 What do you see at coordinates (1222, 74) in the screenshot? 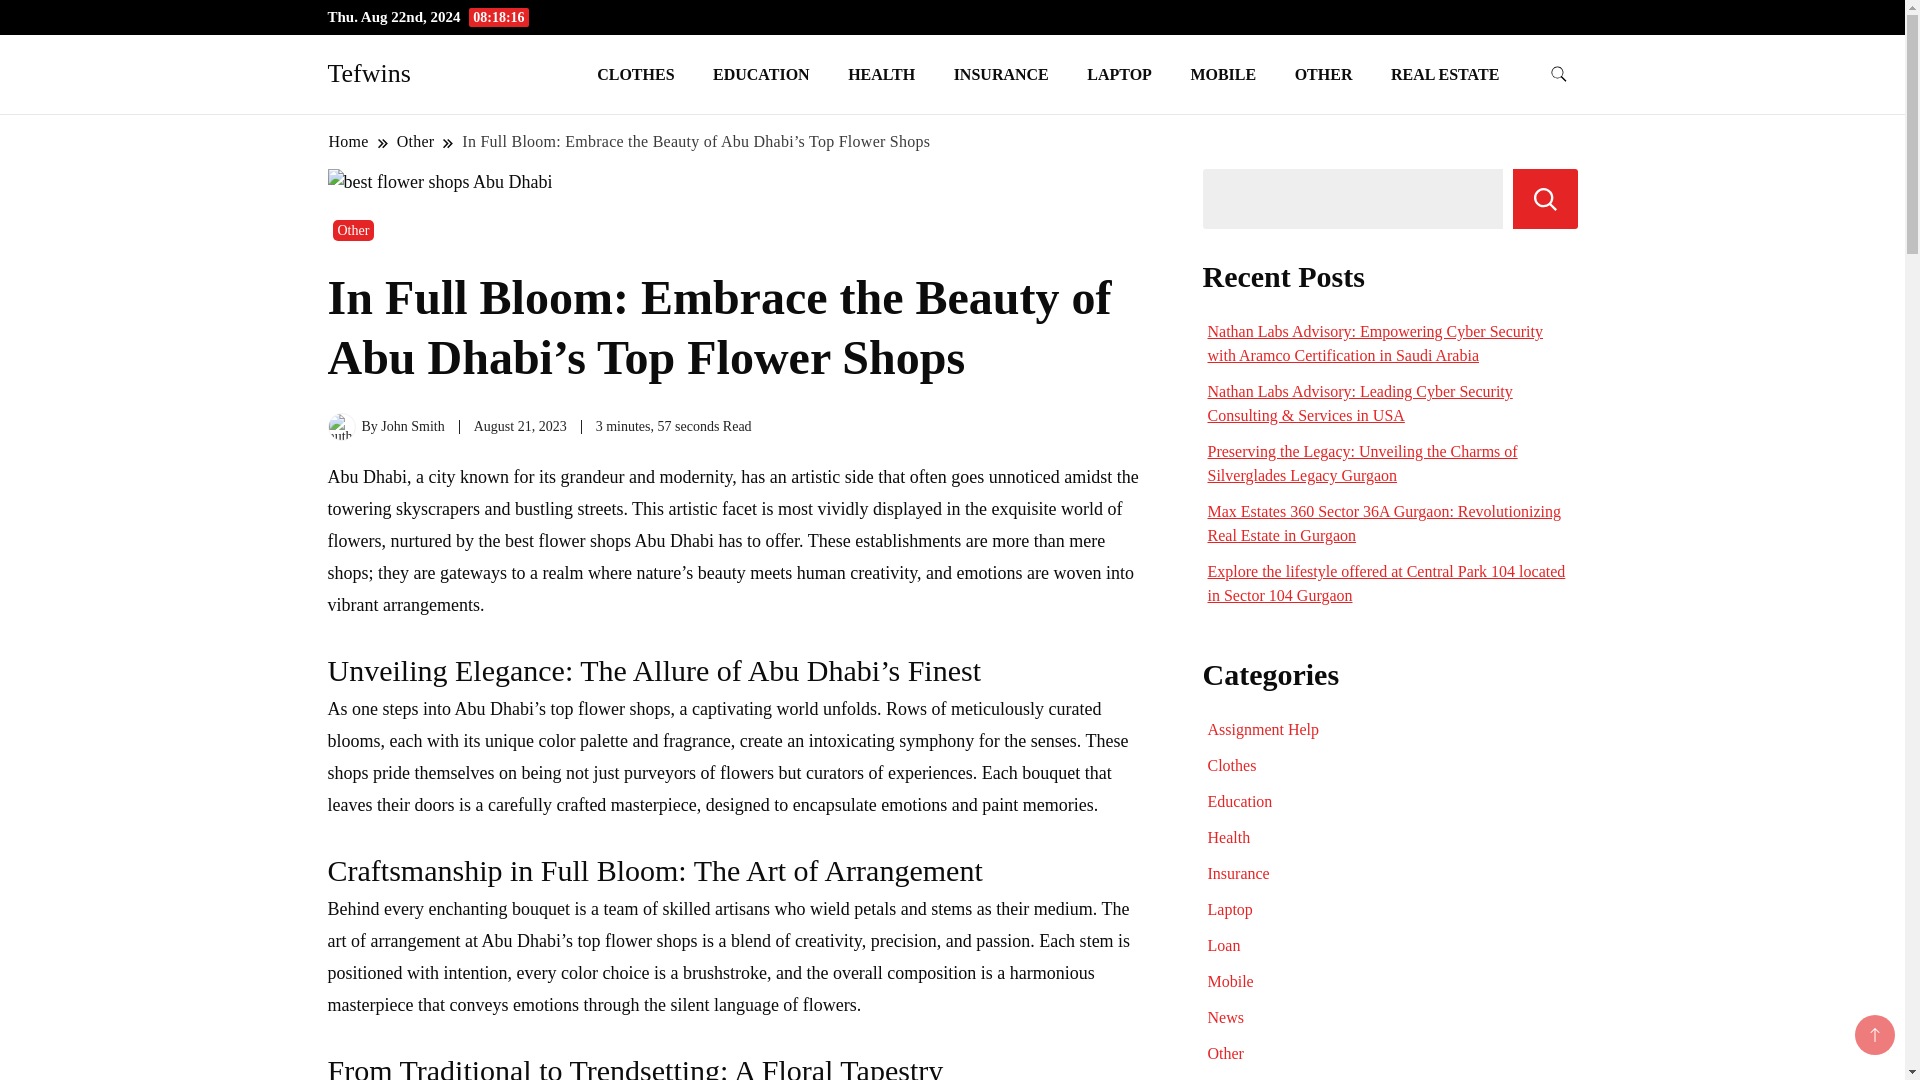
I see `MOBILE` at bounding box center [1222, 74].